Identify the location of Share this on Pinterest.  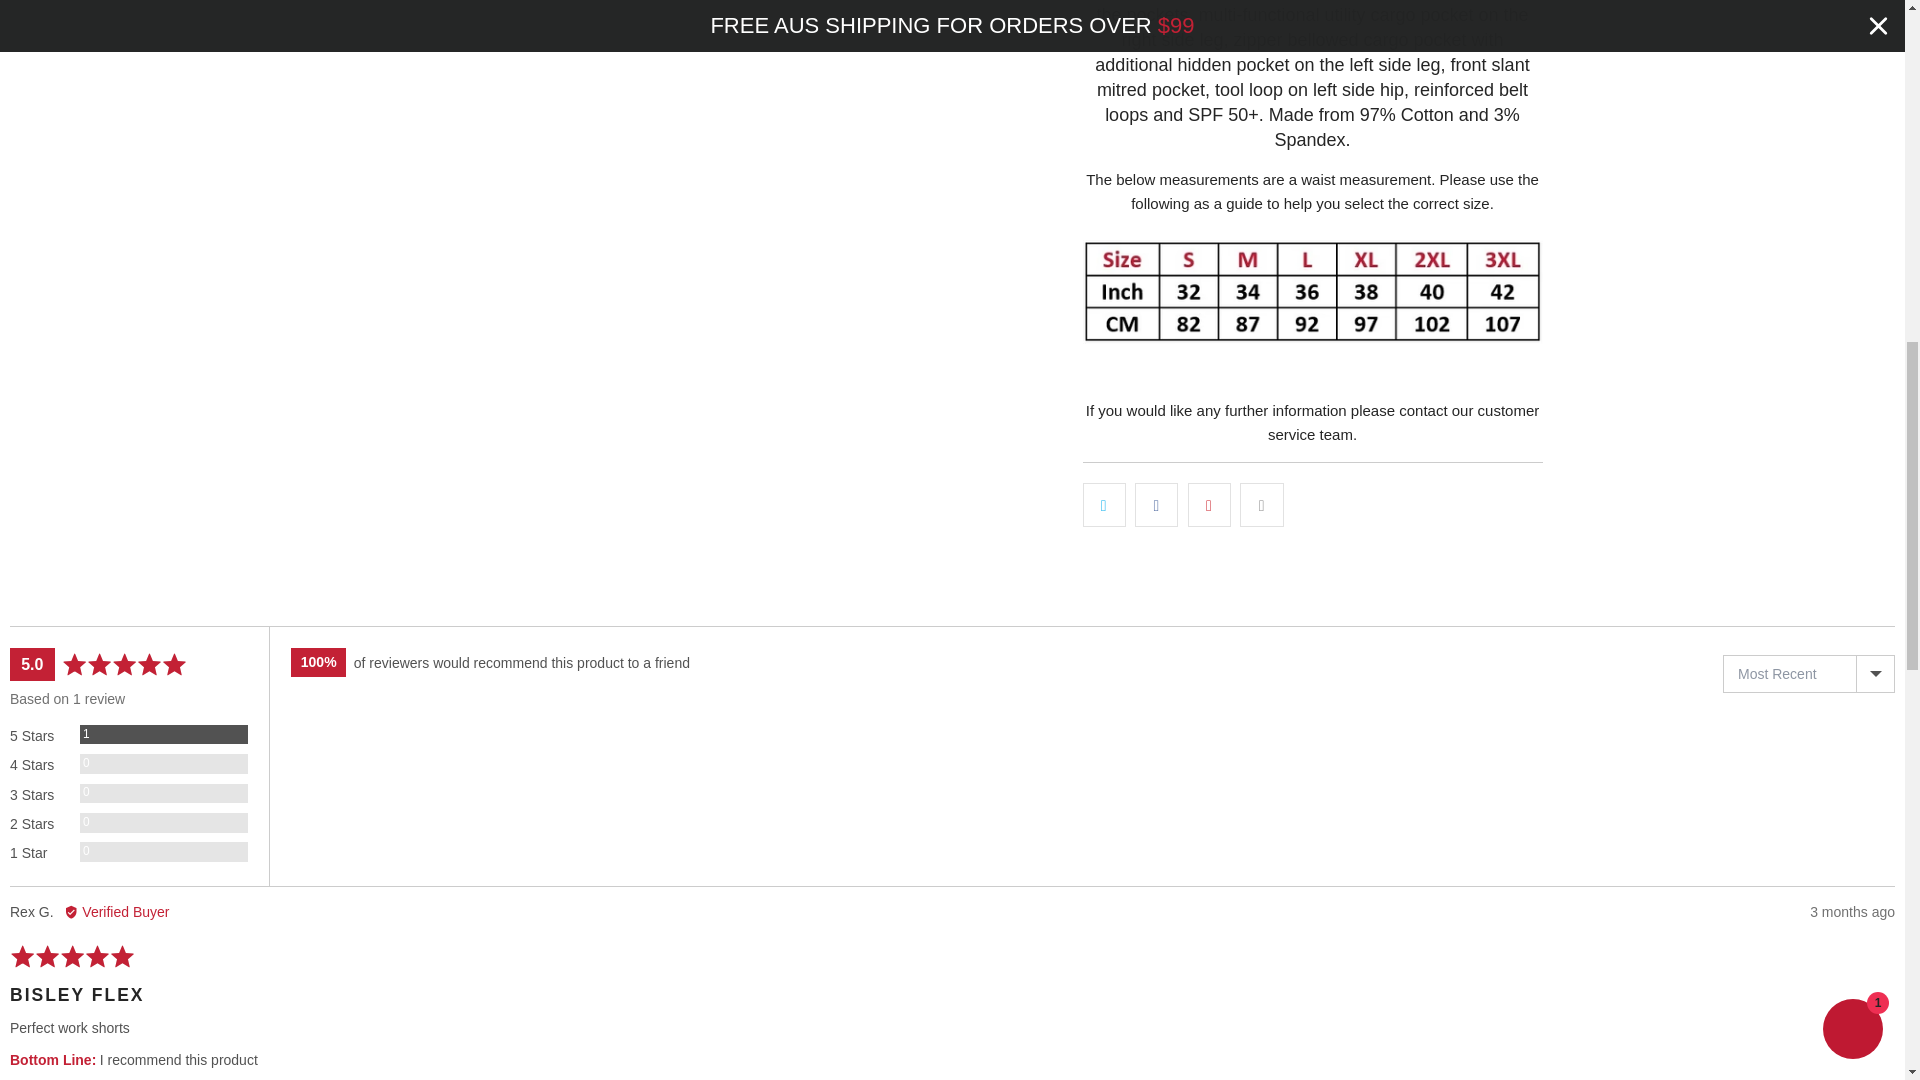
(1209, 504).